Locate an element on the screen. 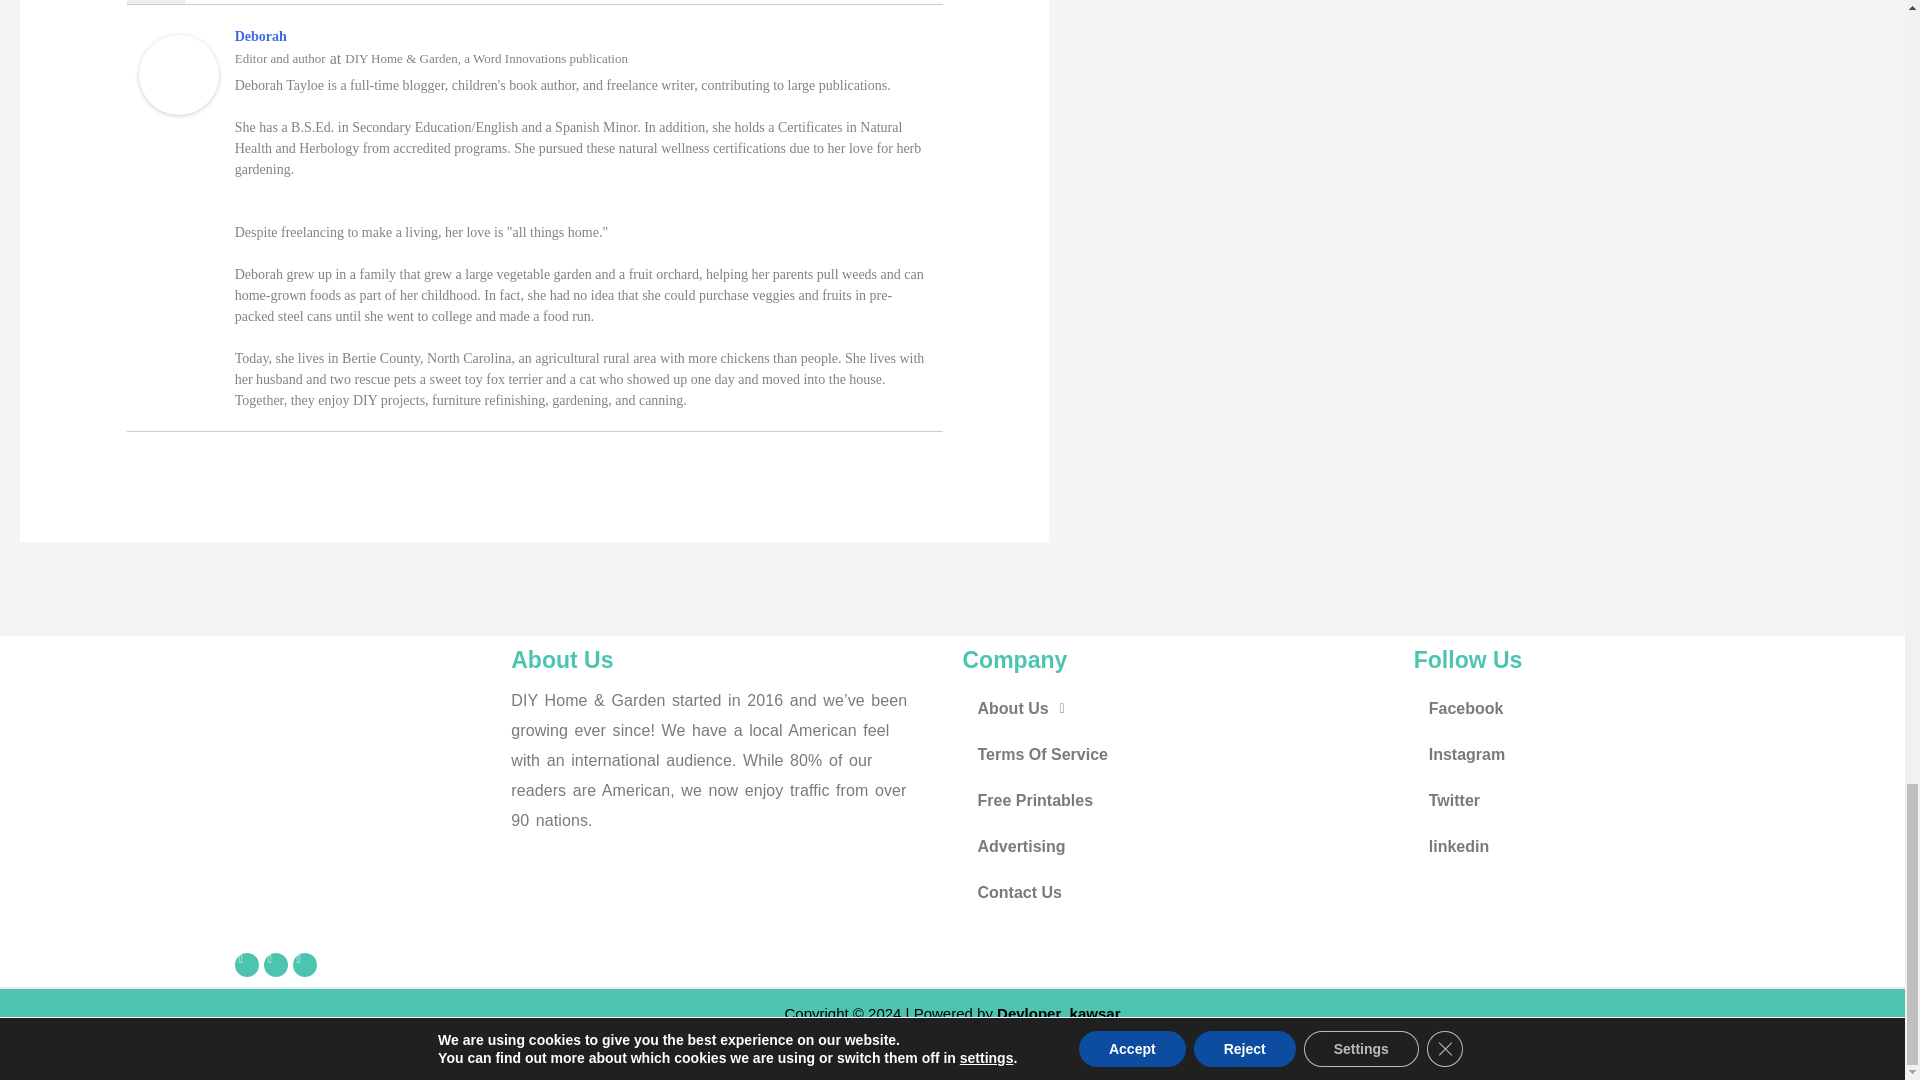 The width and height of the screenshot is (1920, 1080). Contact Us is located at coordinates (1177, 892).